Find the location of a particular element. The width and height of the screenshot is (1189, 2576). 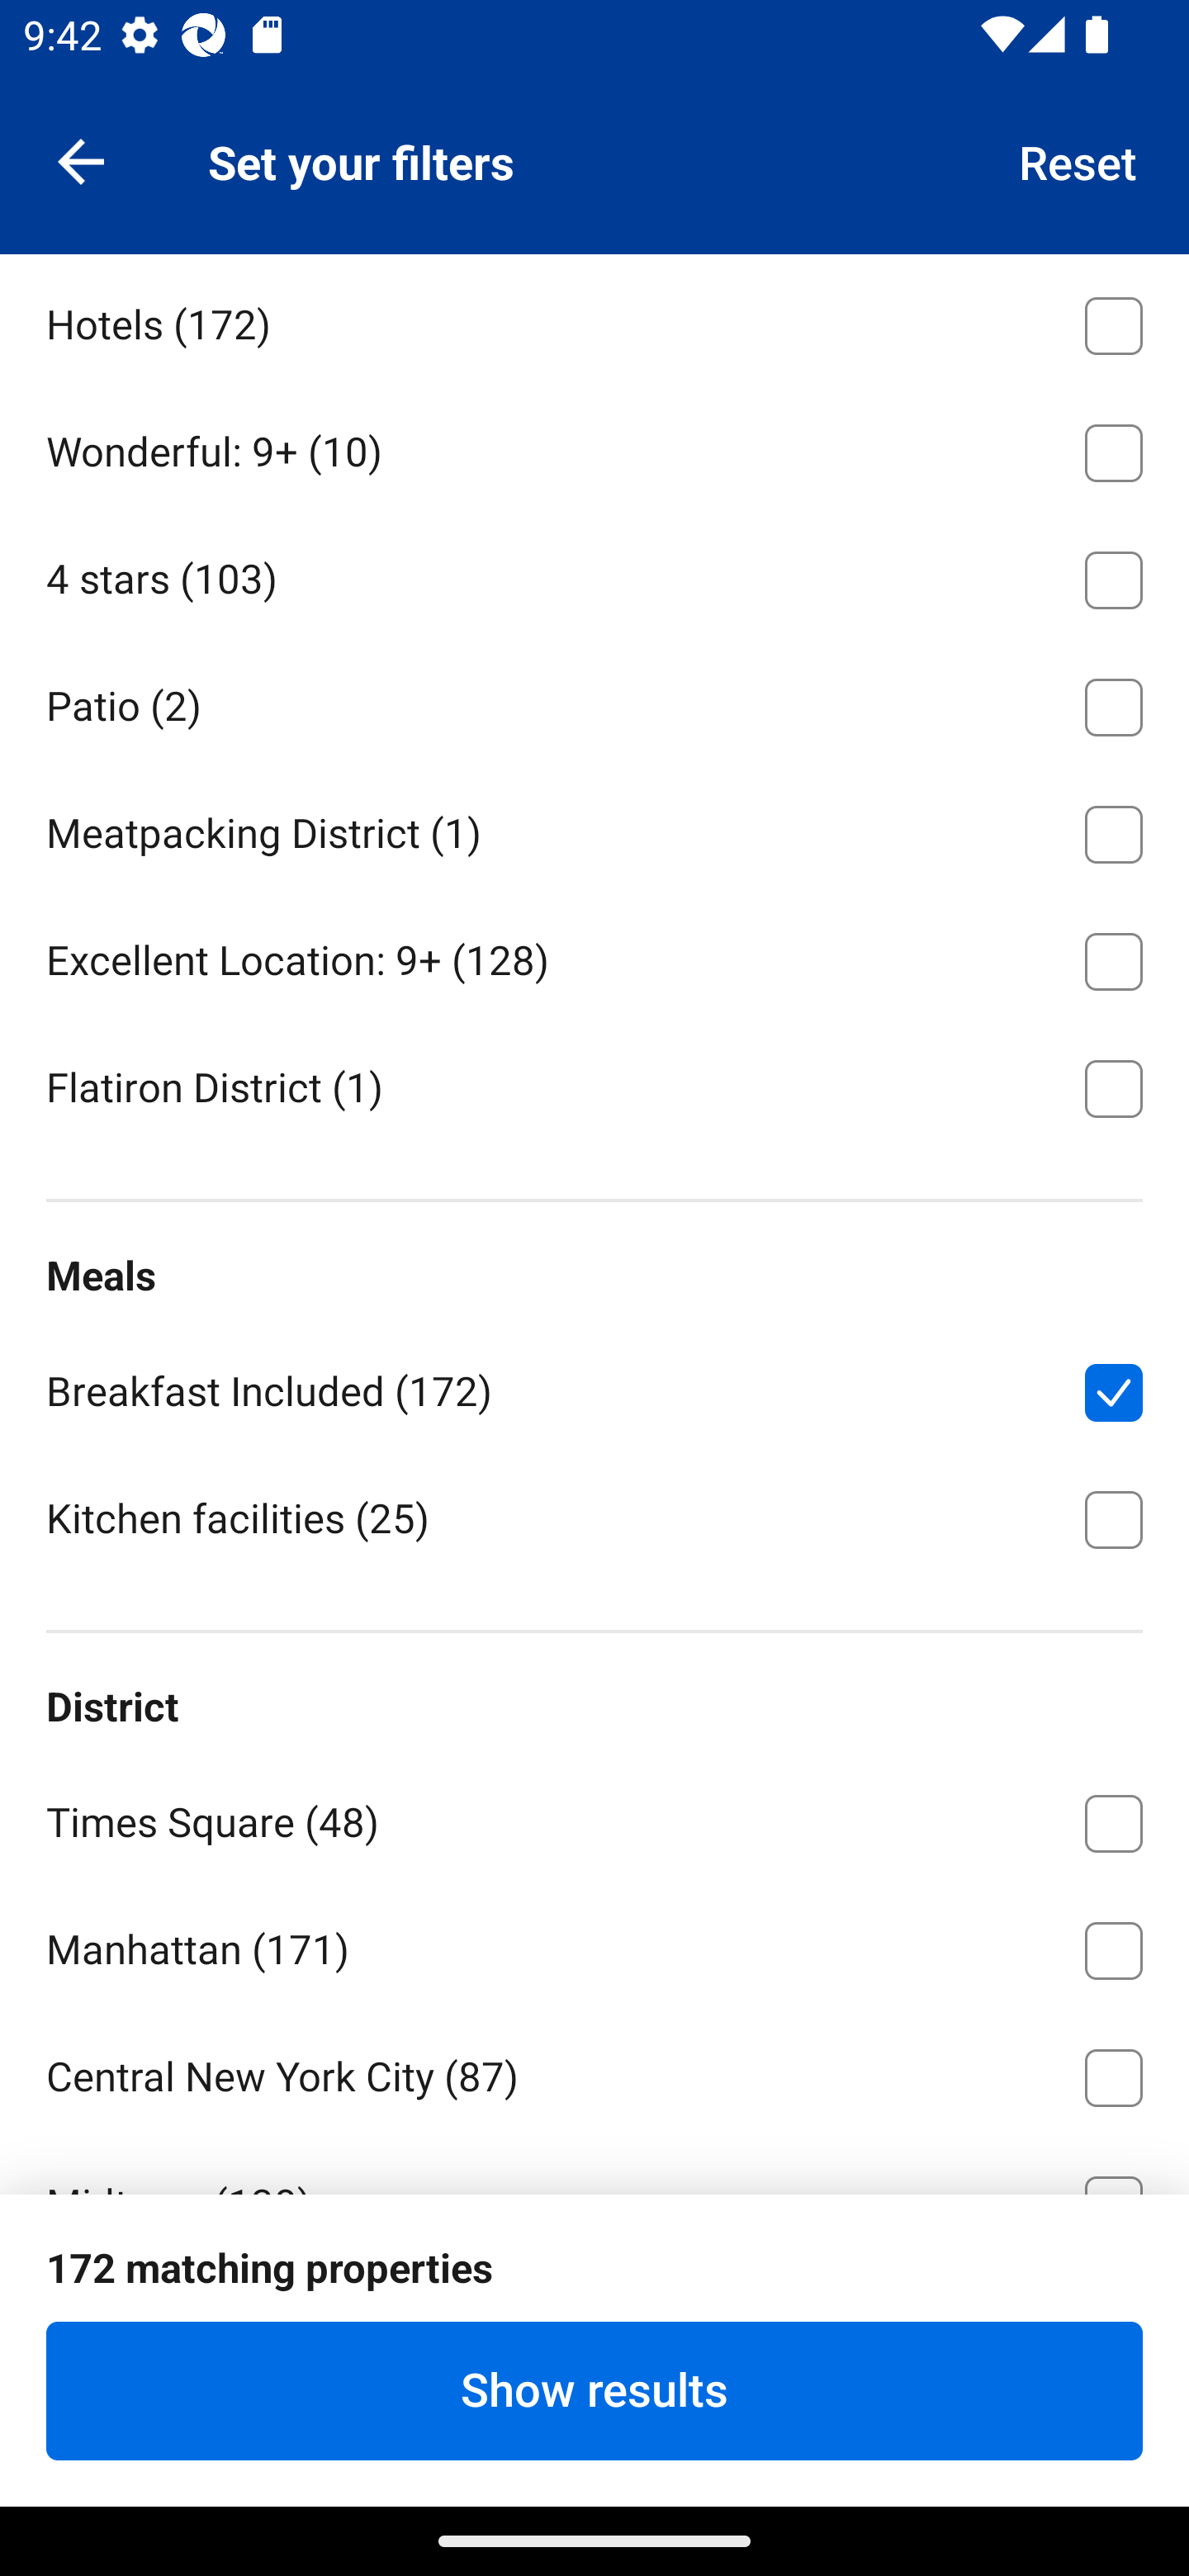

Meatpacking District ⁦(1) is located at coordinates (594, 827).